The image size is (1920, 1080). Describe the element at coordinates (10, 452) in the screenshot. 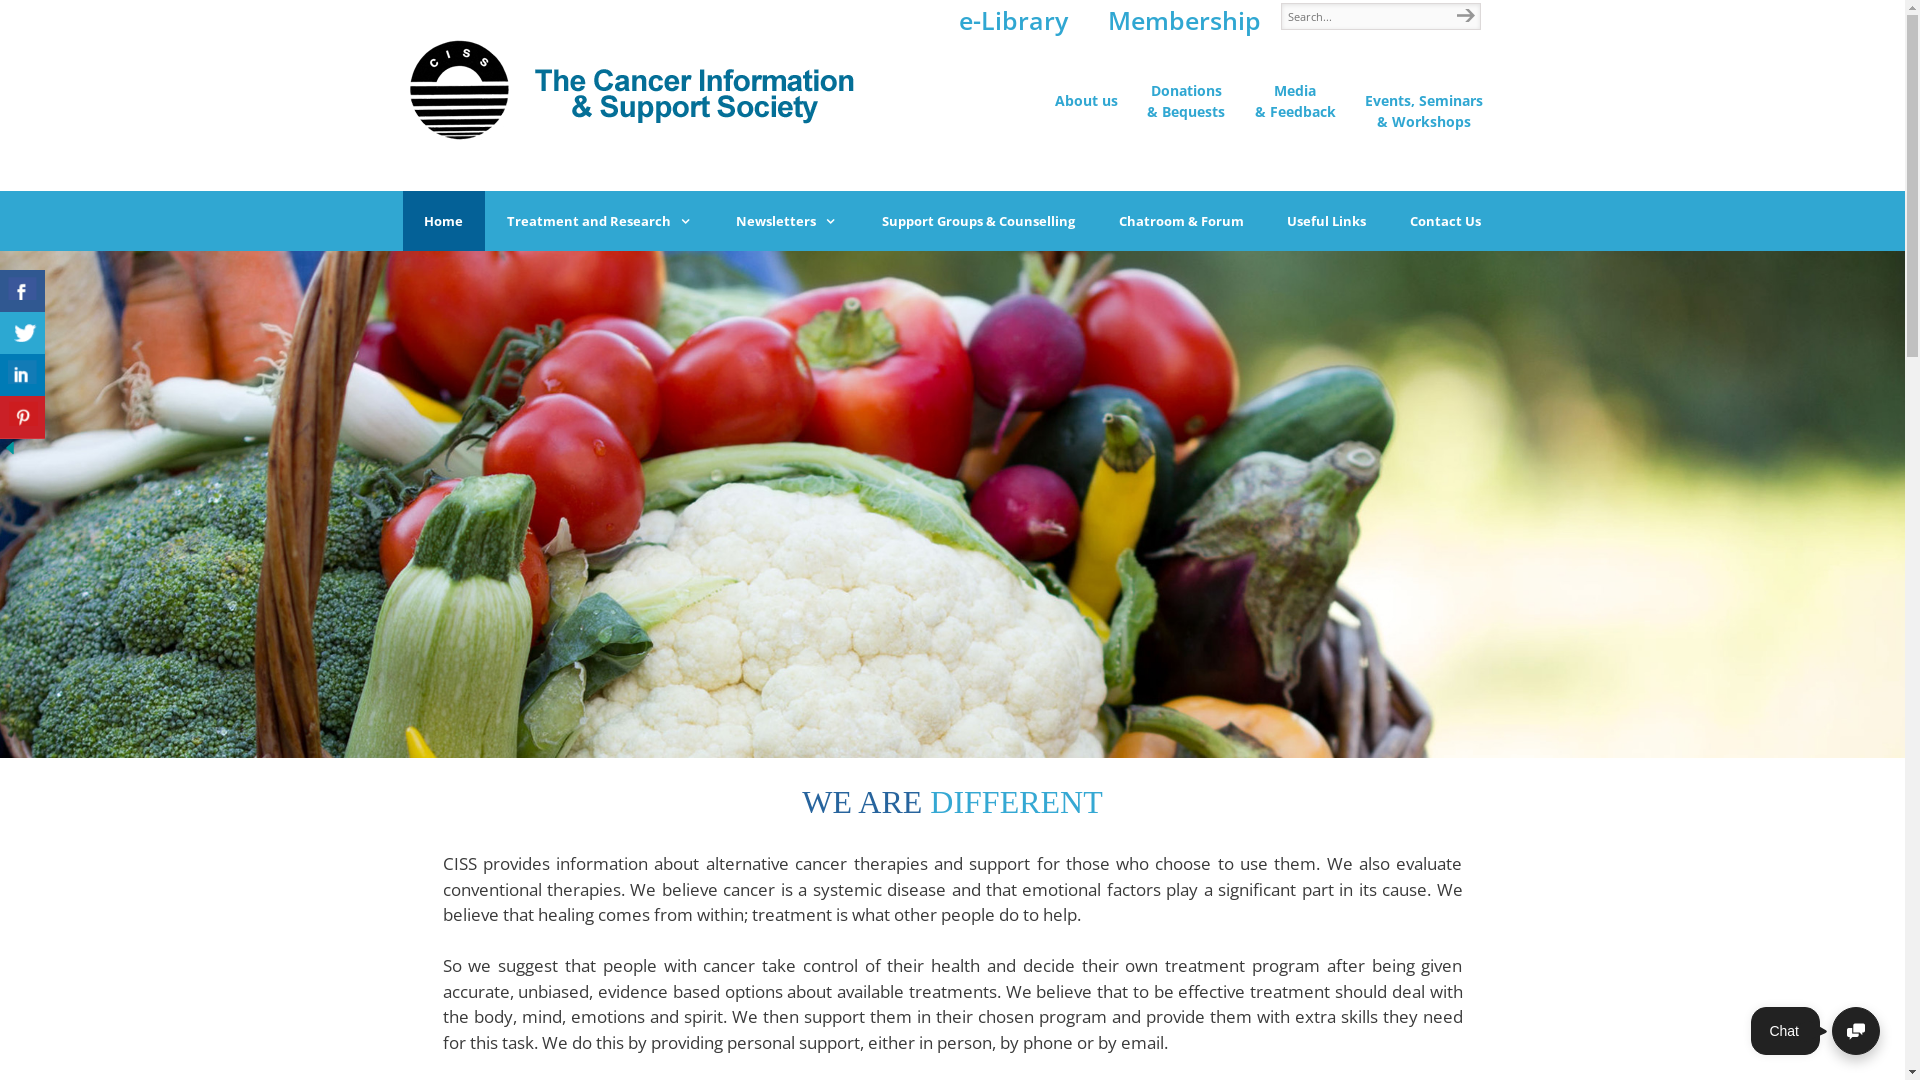

I see `Hide Buttons` at that location.